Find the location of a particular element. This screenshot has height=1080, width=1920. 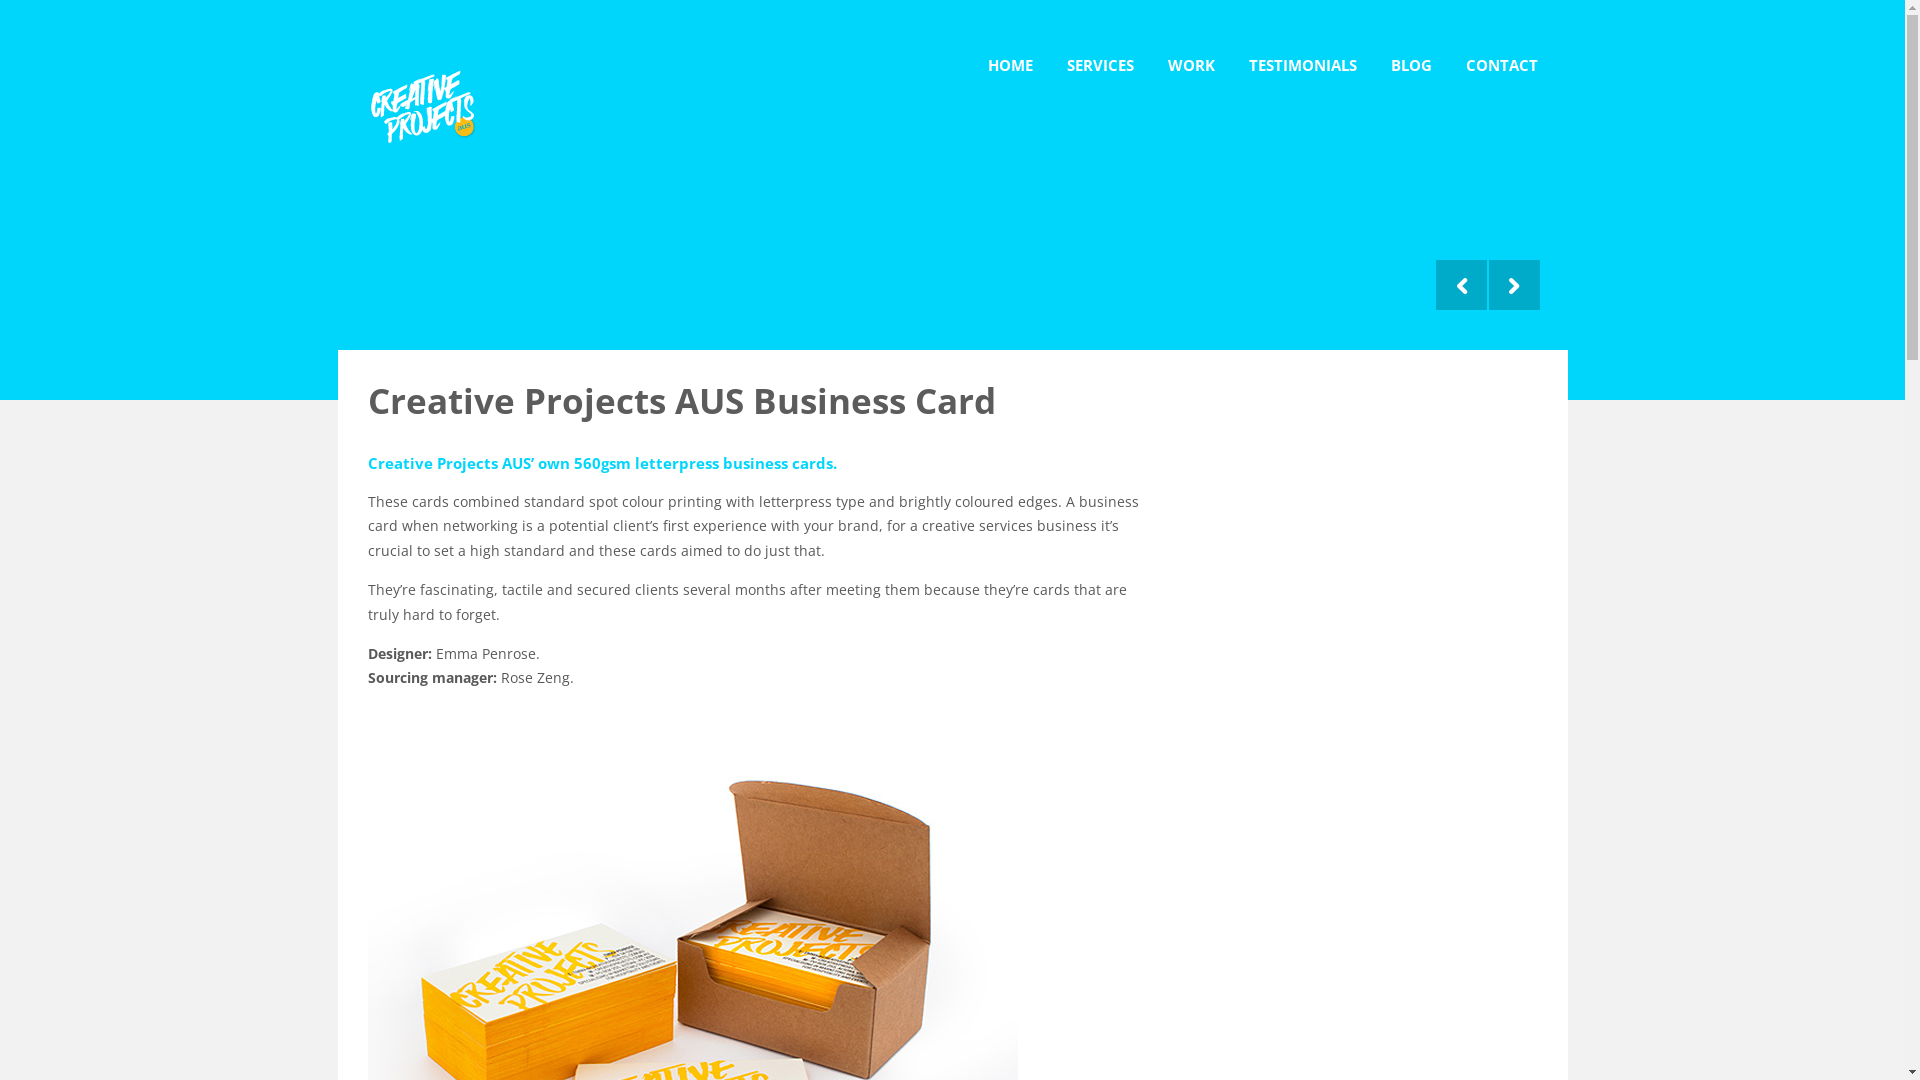

BLOG is located at coordinates (1410, 48).